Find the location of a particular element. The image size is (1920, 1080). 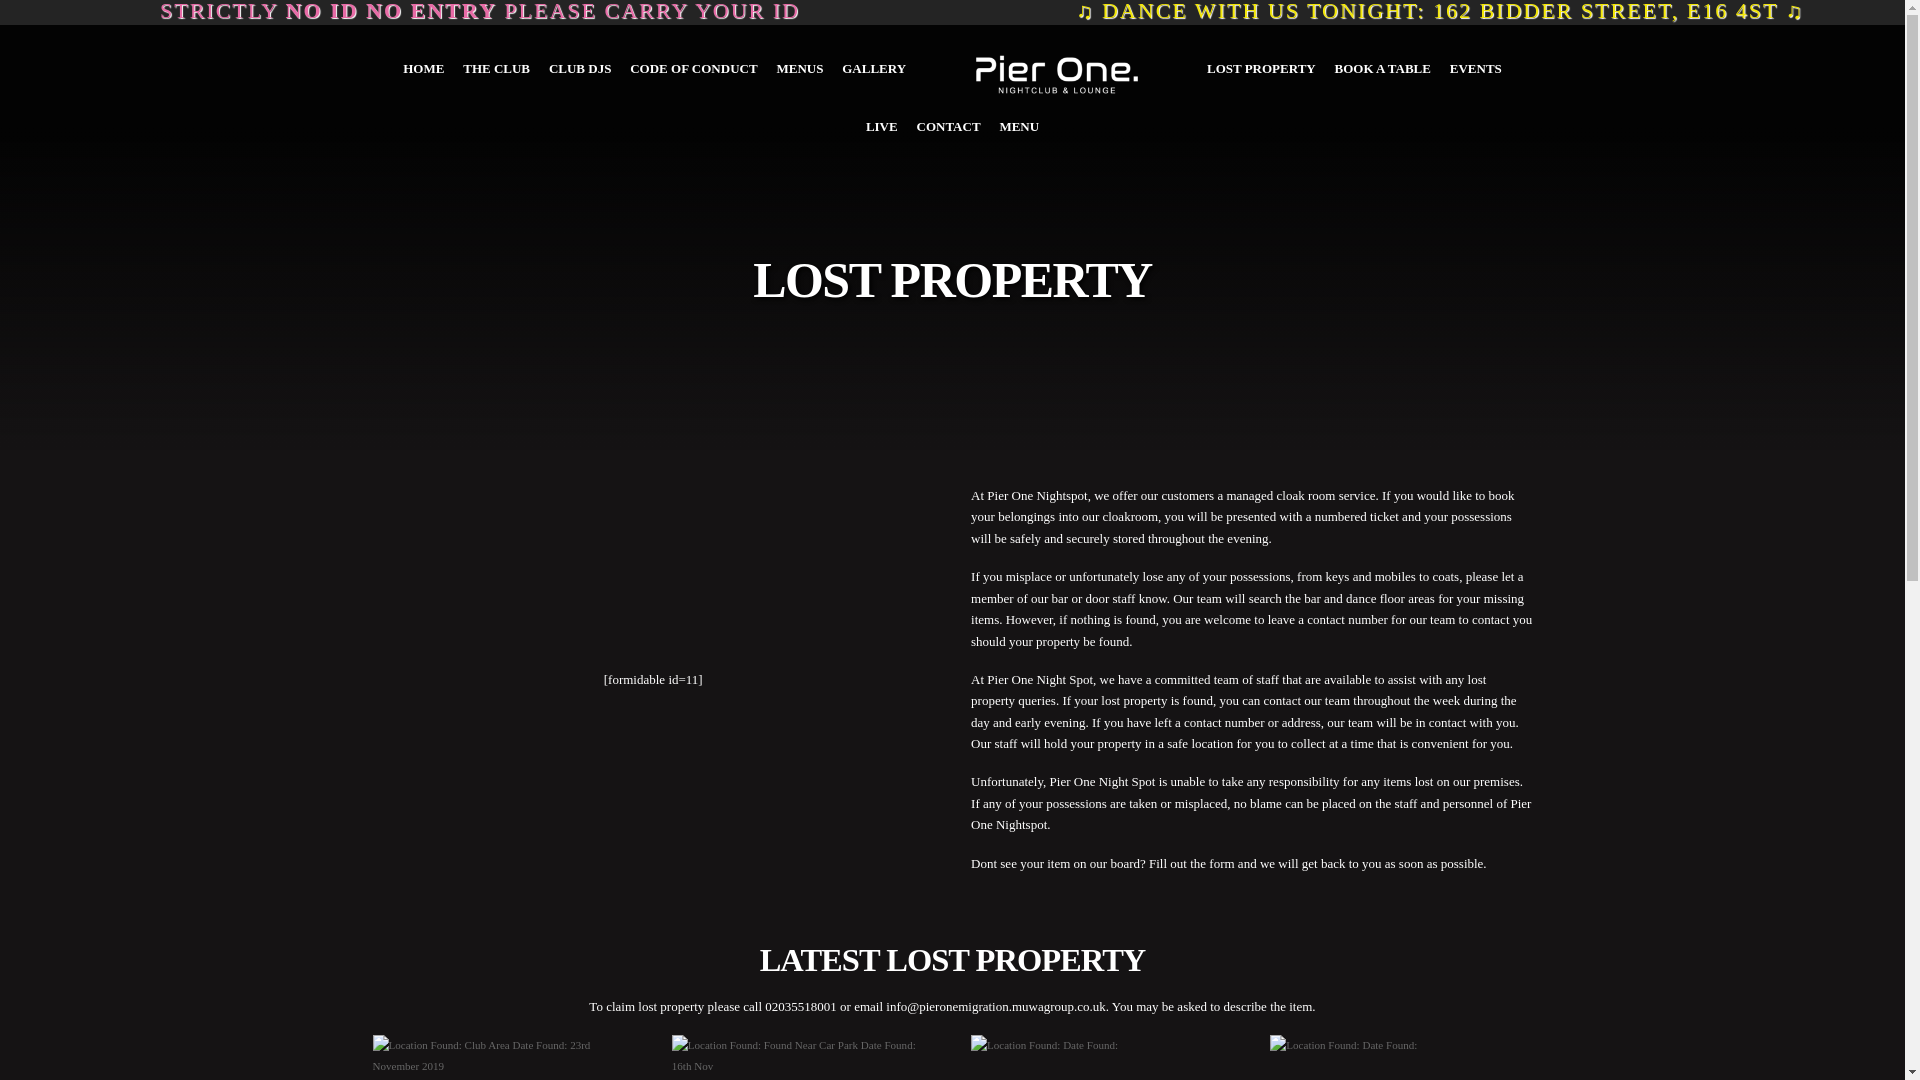

MENU is located at coordinates (1019, 126).